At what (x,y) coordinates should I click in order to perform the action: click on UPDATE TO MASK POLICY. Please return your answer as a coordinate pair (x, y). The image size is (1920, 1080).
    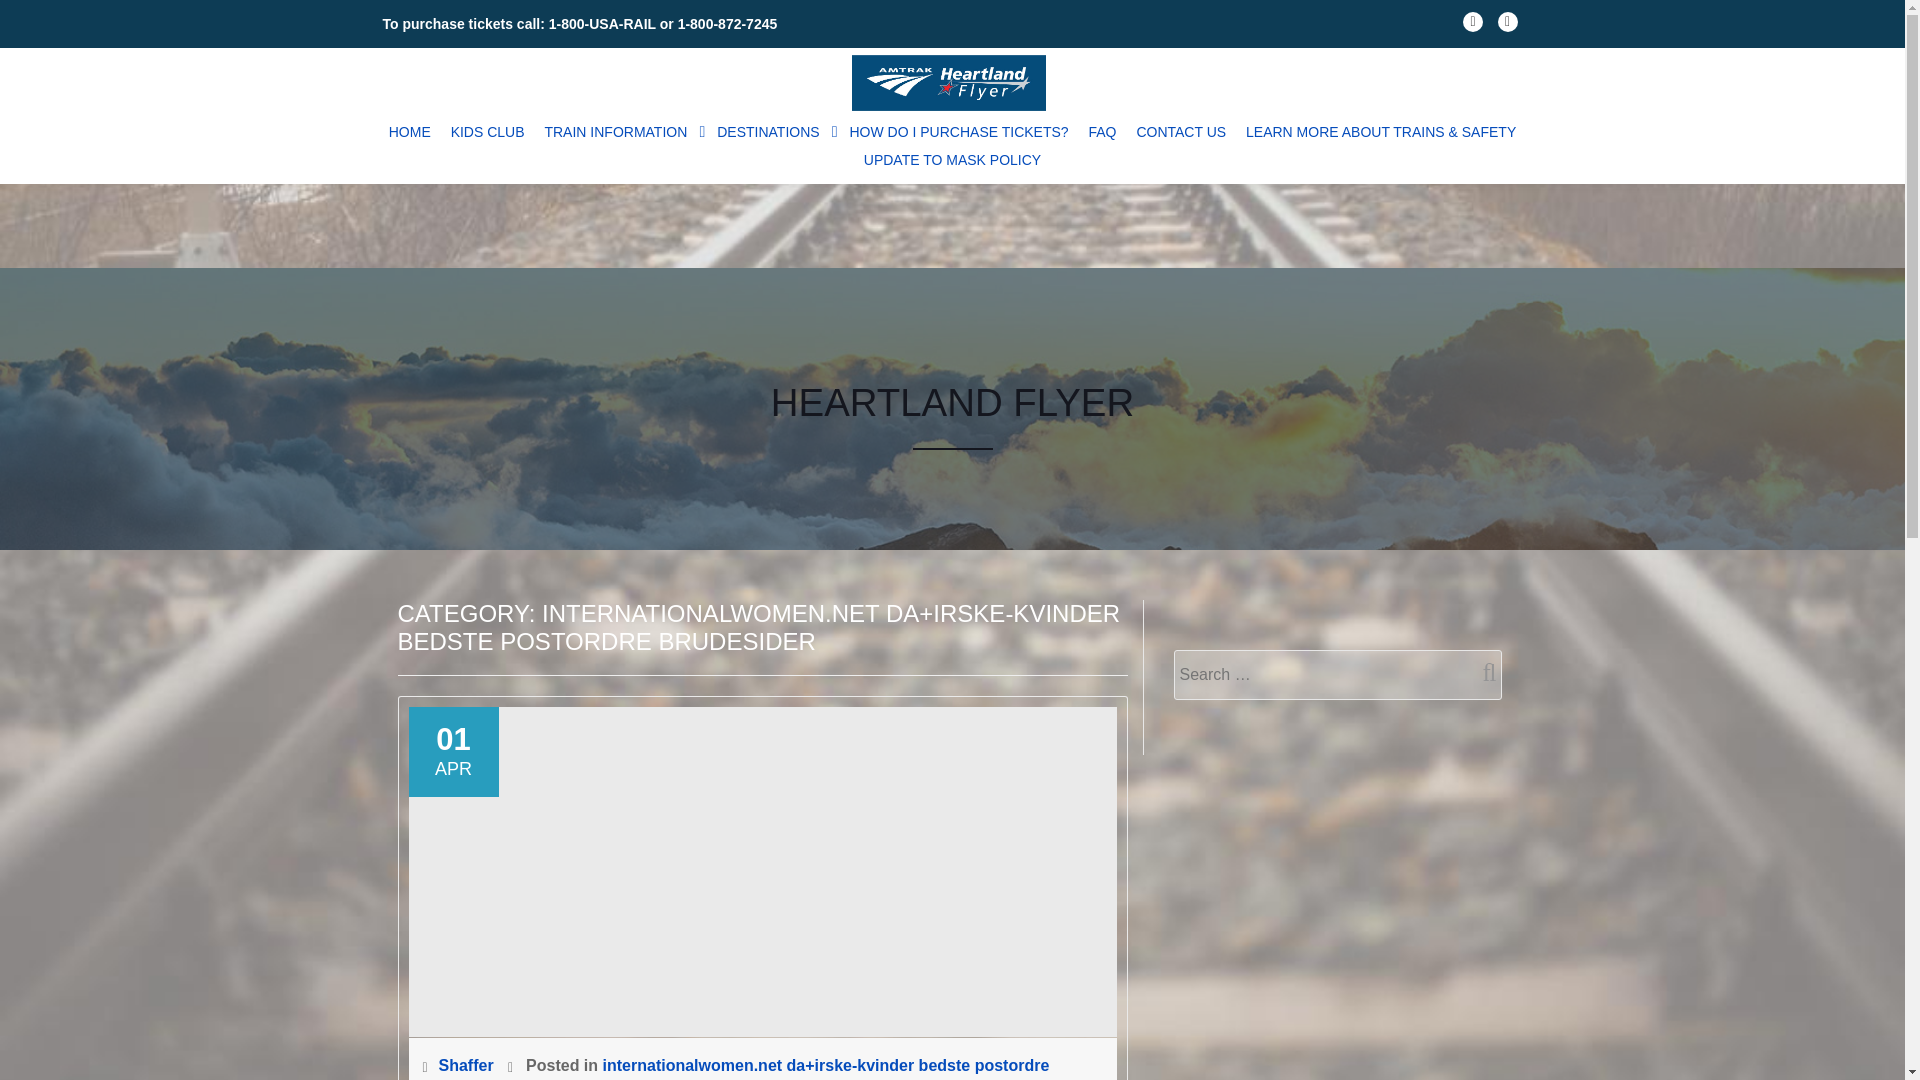
    Looking at the image, I should click on (952, 159).